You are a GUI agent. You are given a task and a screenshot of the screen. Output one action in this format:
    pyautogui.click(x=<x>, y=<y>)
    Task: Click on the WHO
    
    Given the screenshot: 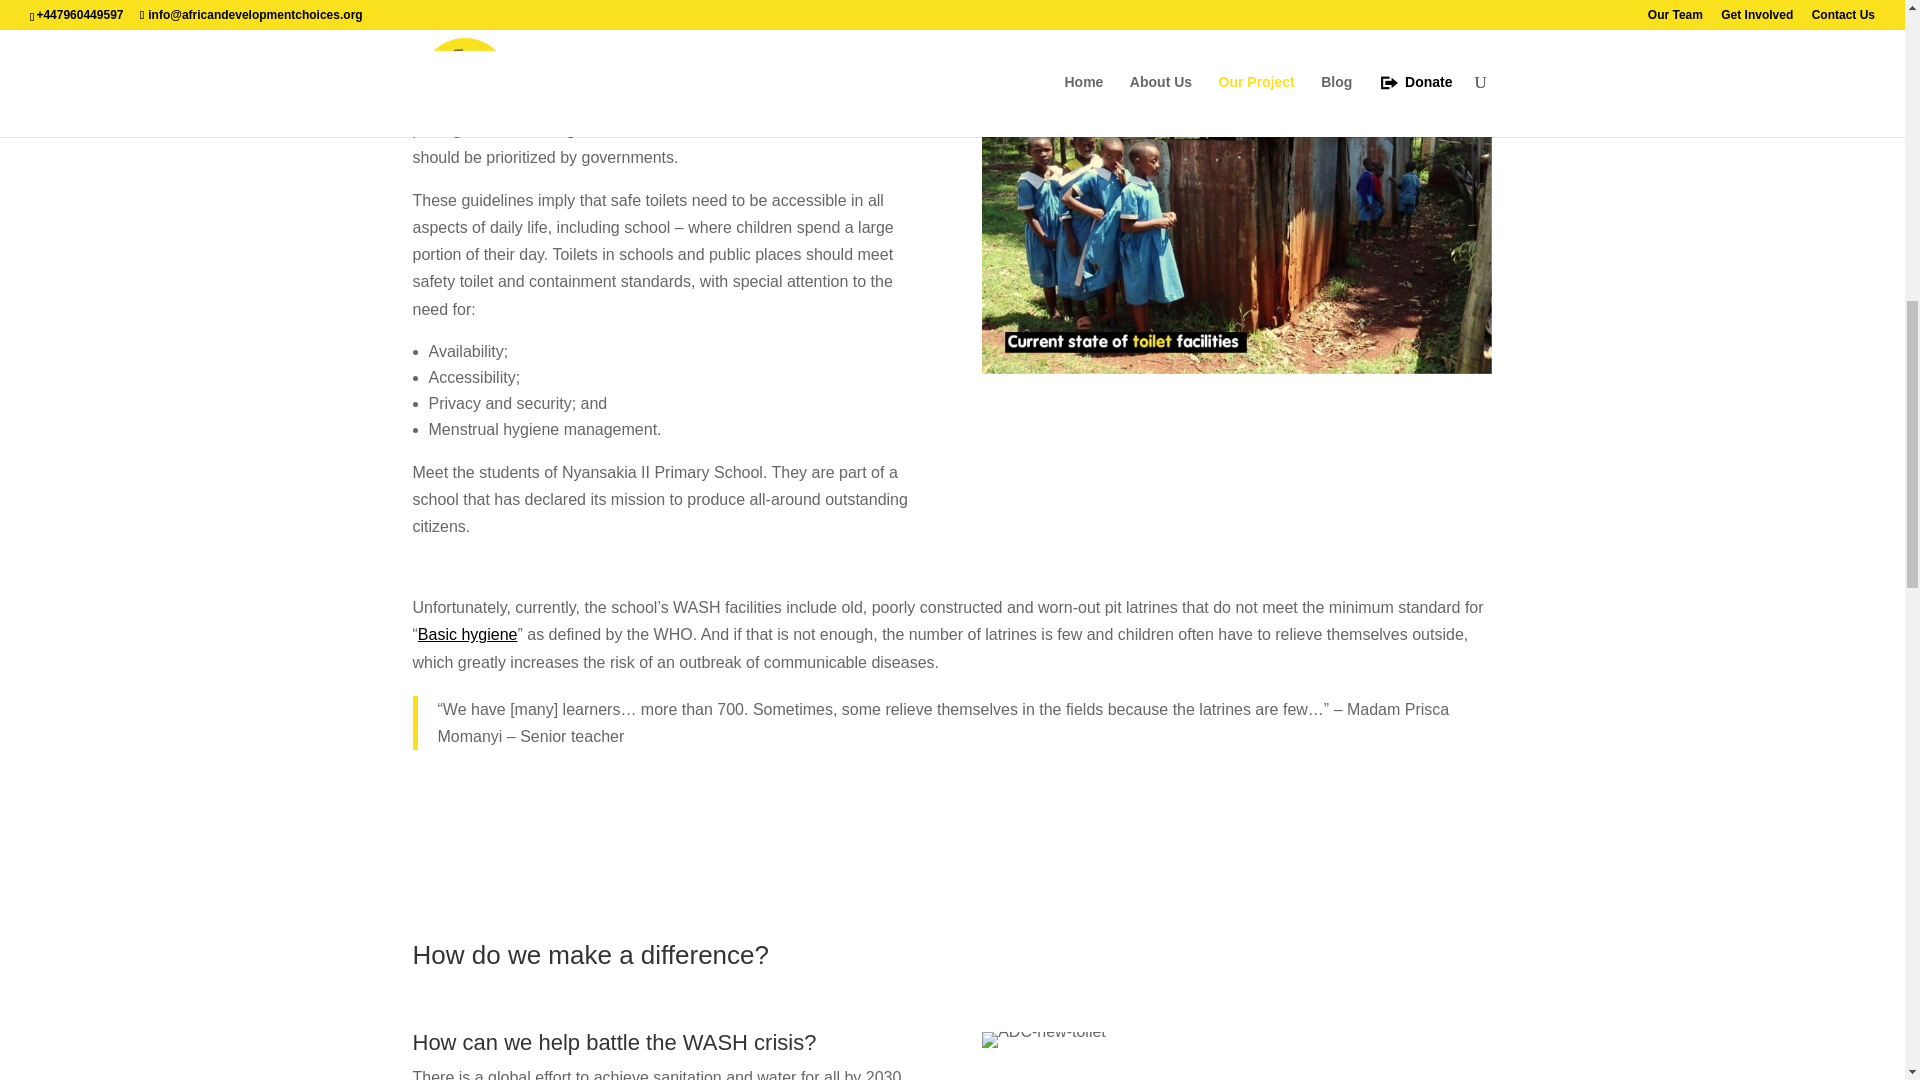 What is the action you would take?
    pyautogui.click(x=552, y=318)
    